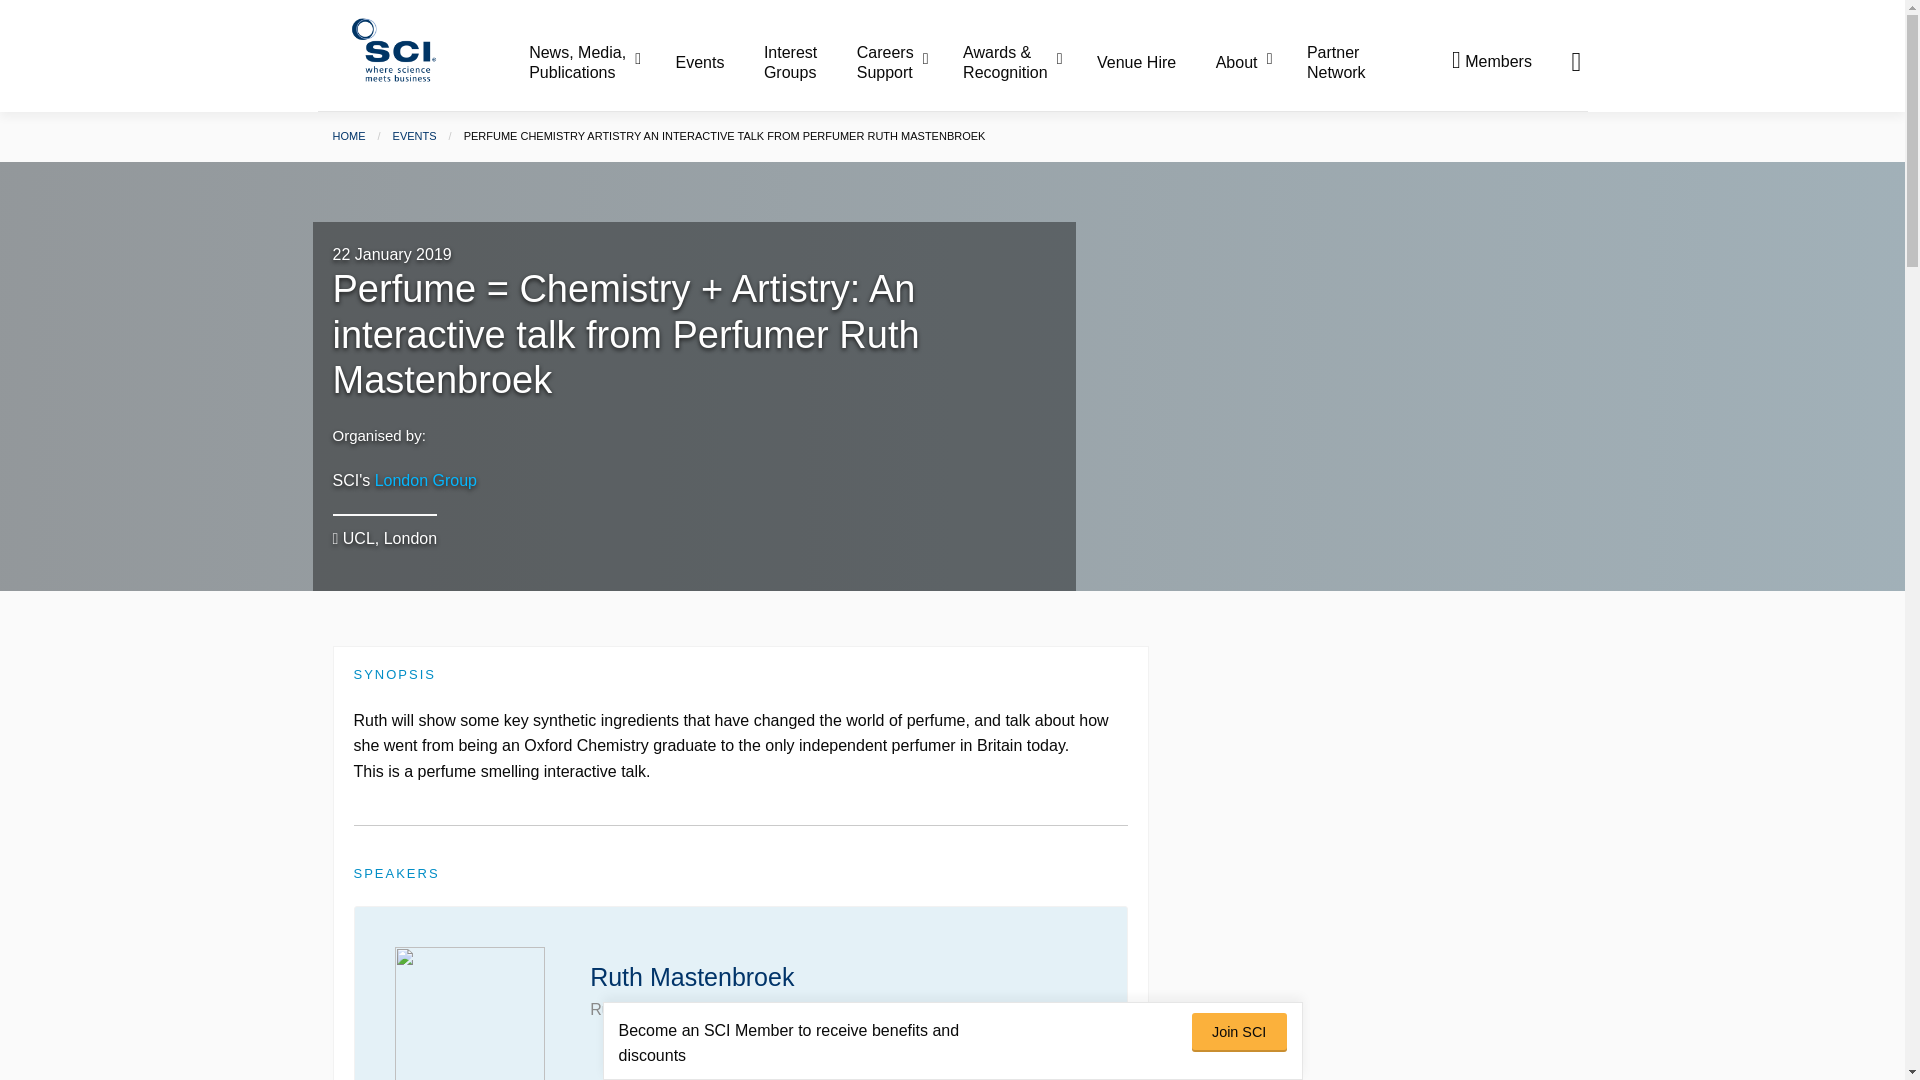  I want to click on Venue Hire, so click(1154, 63).